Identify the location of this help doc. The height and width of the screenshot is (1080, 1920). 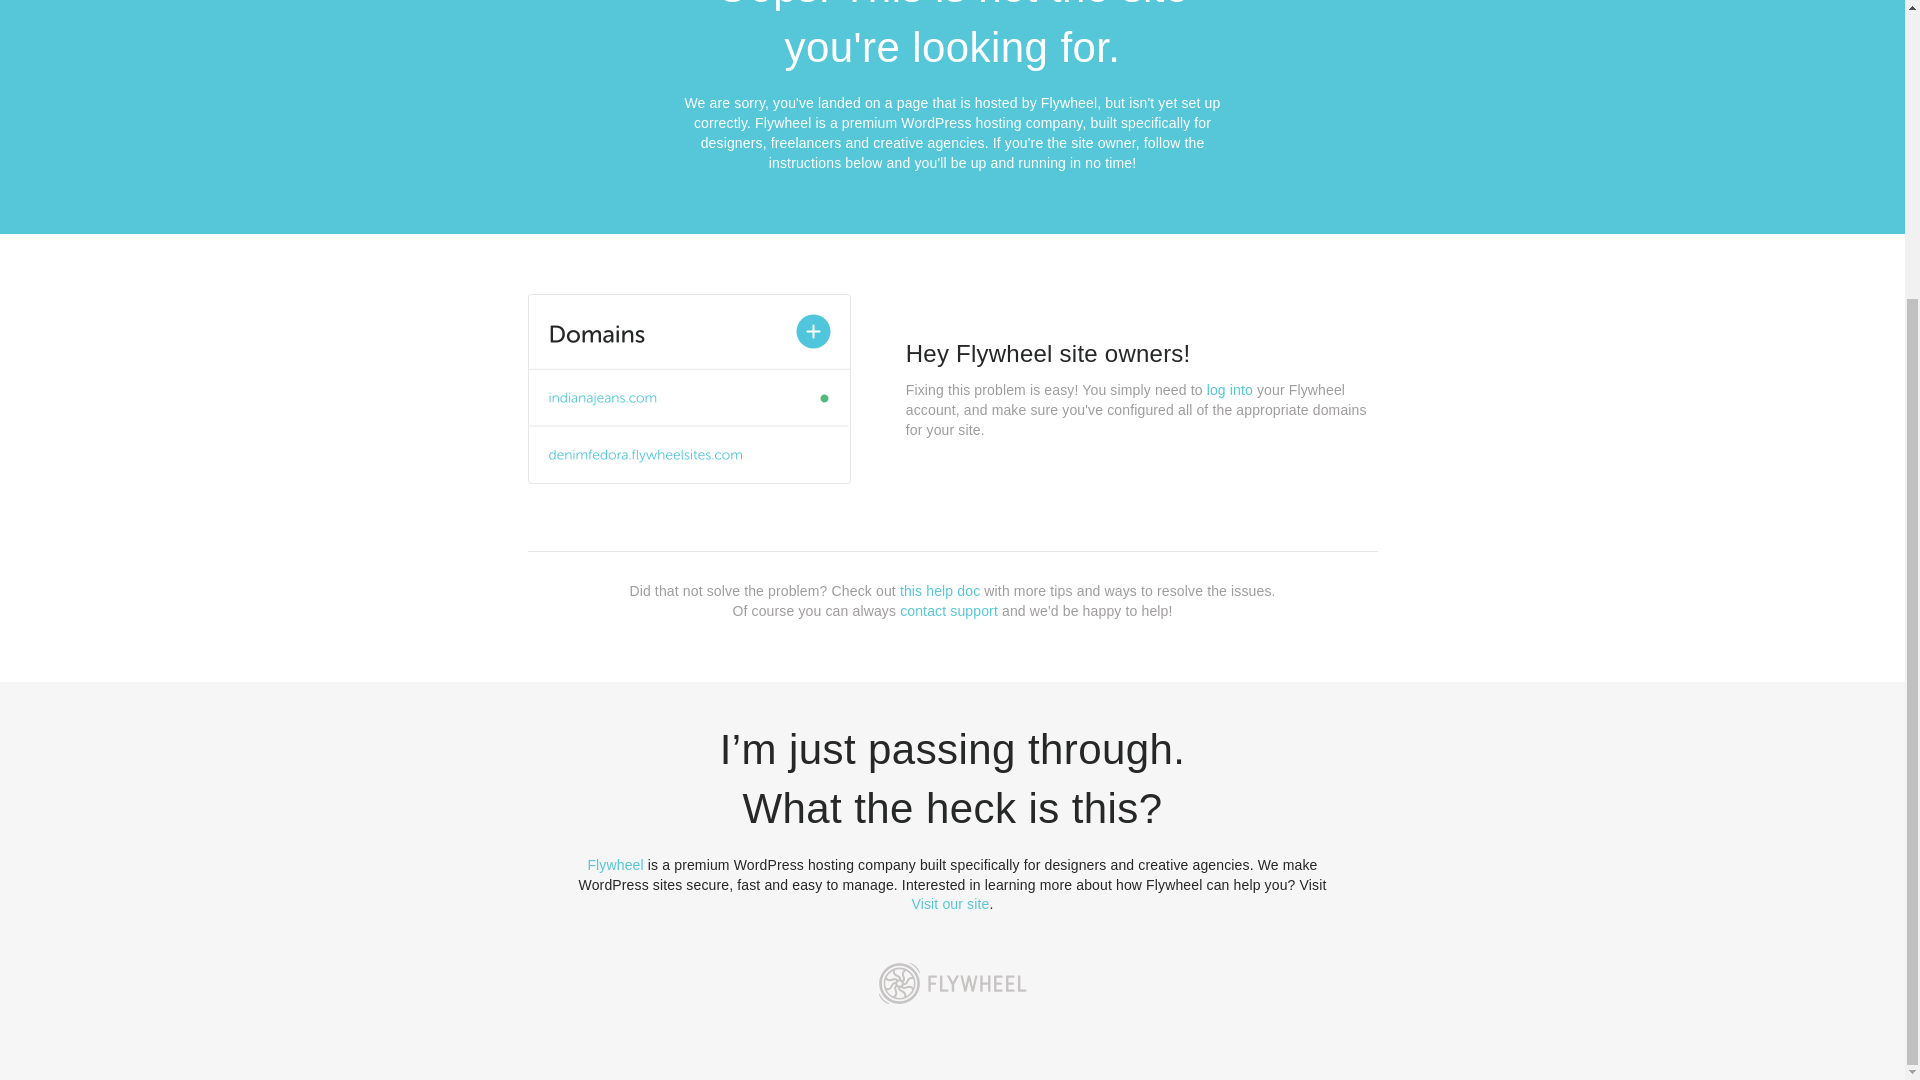
(940, 591).